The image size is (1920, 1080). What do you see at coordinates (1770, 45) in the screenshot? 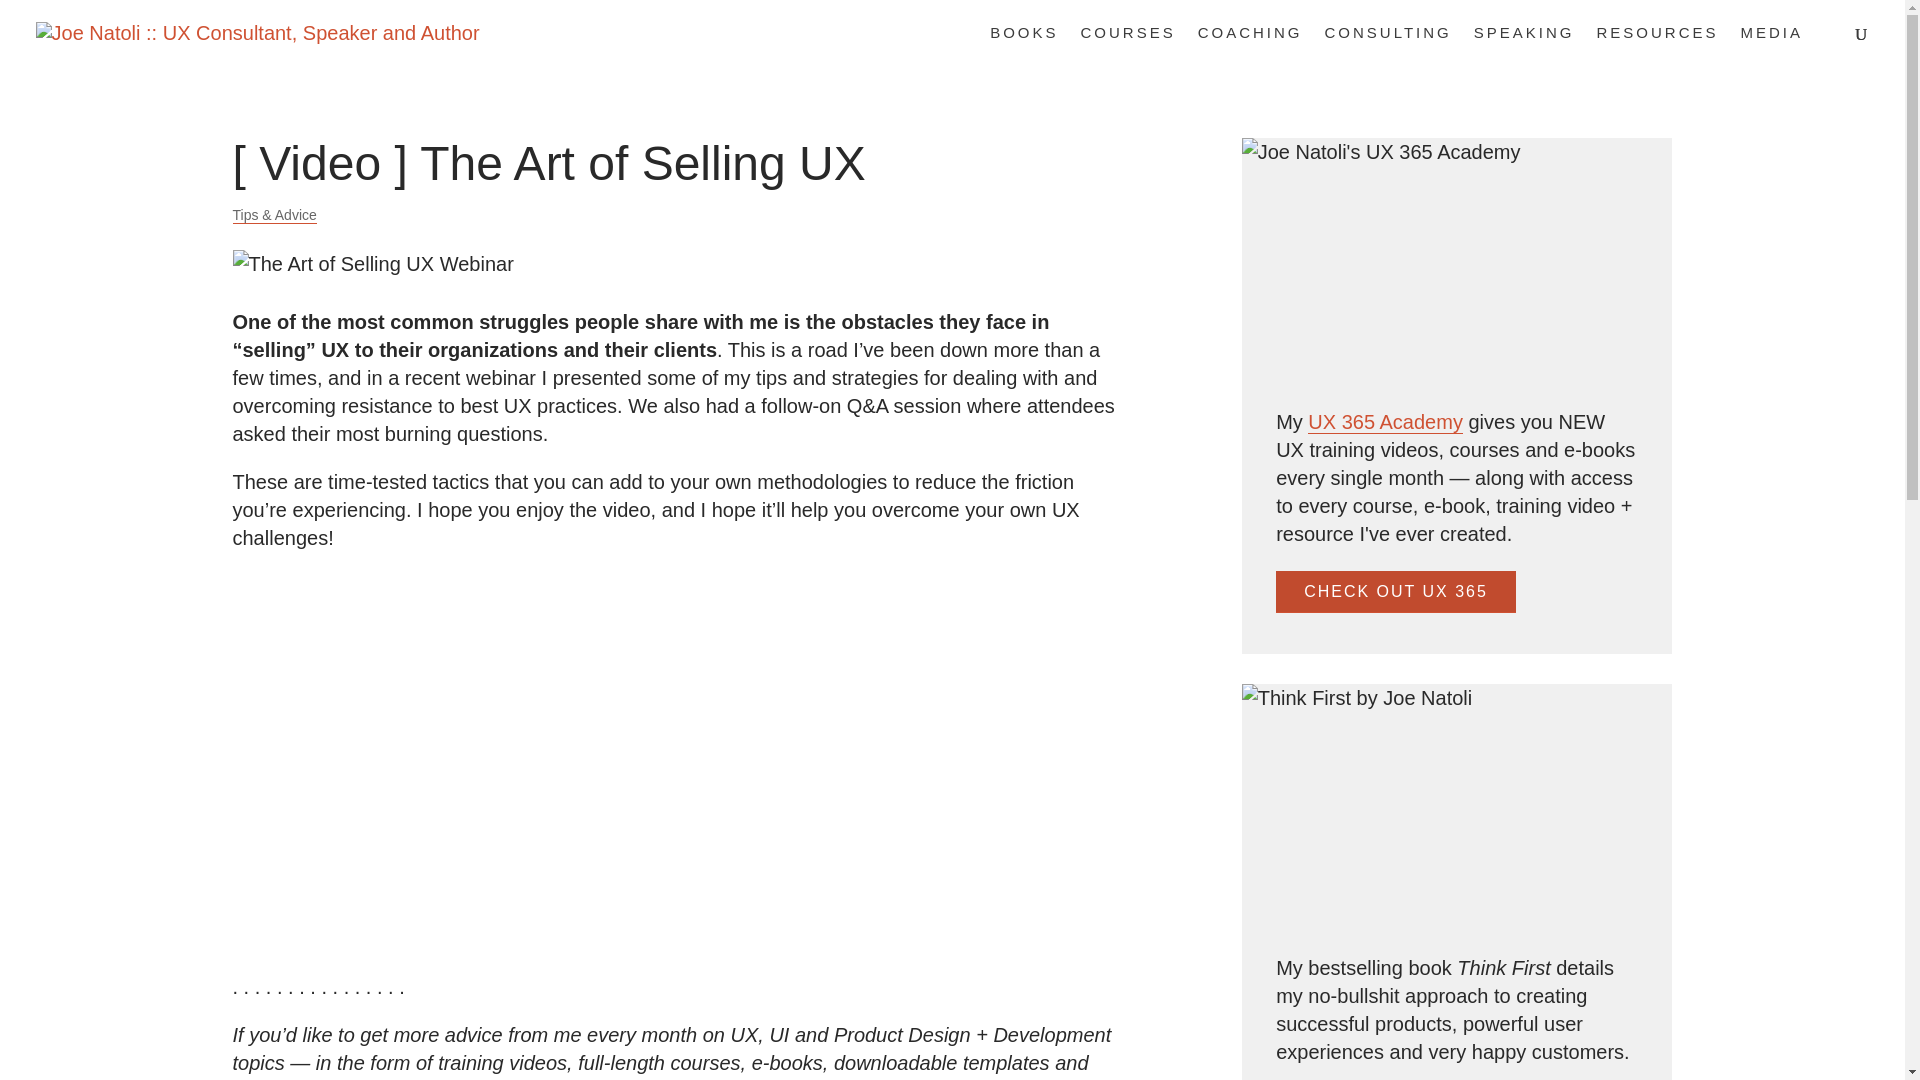
I see `MEDIA` at bounding box center [1770, 45].